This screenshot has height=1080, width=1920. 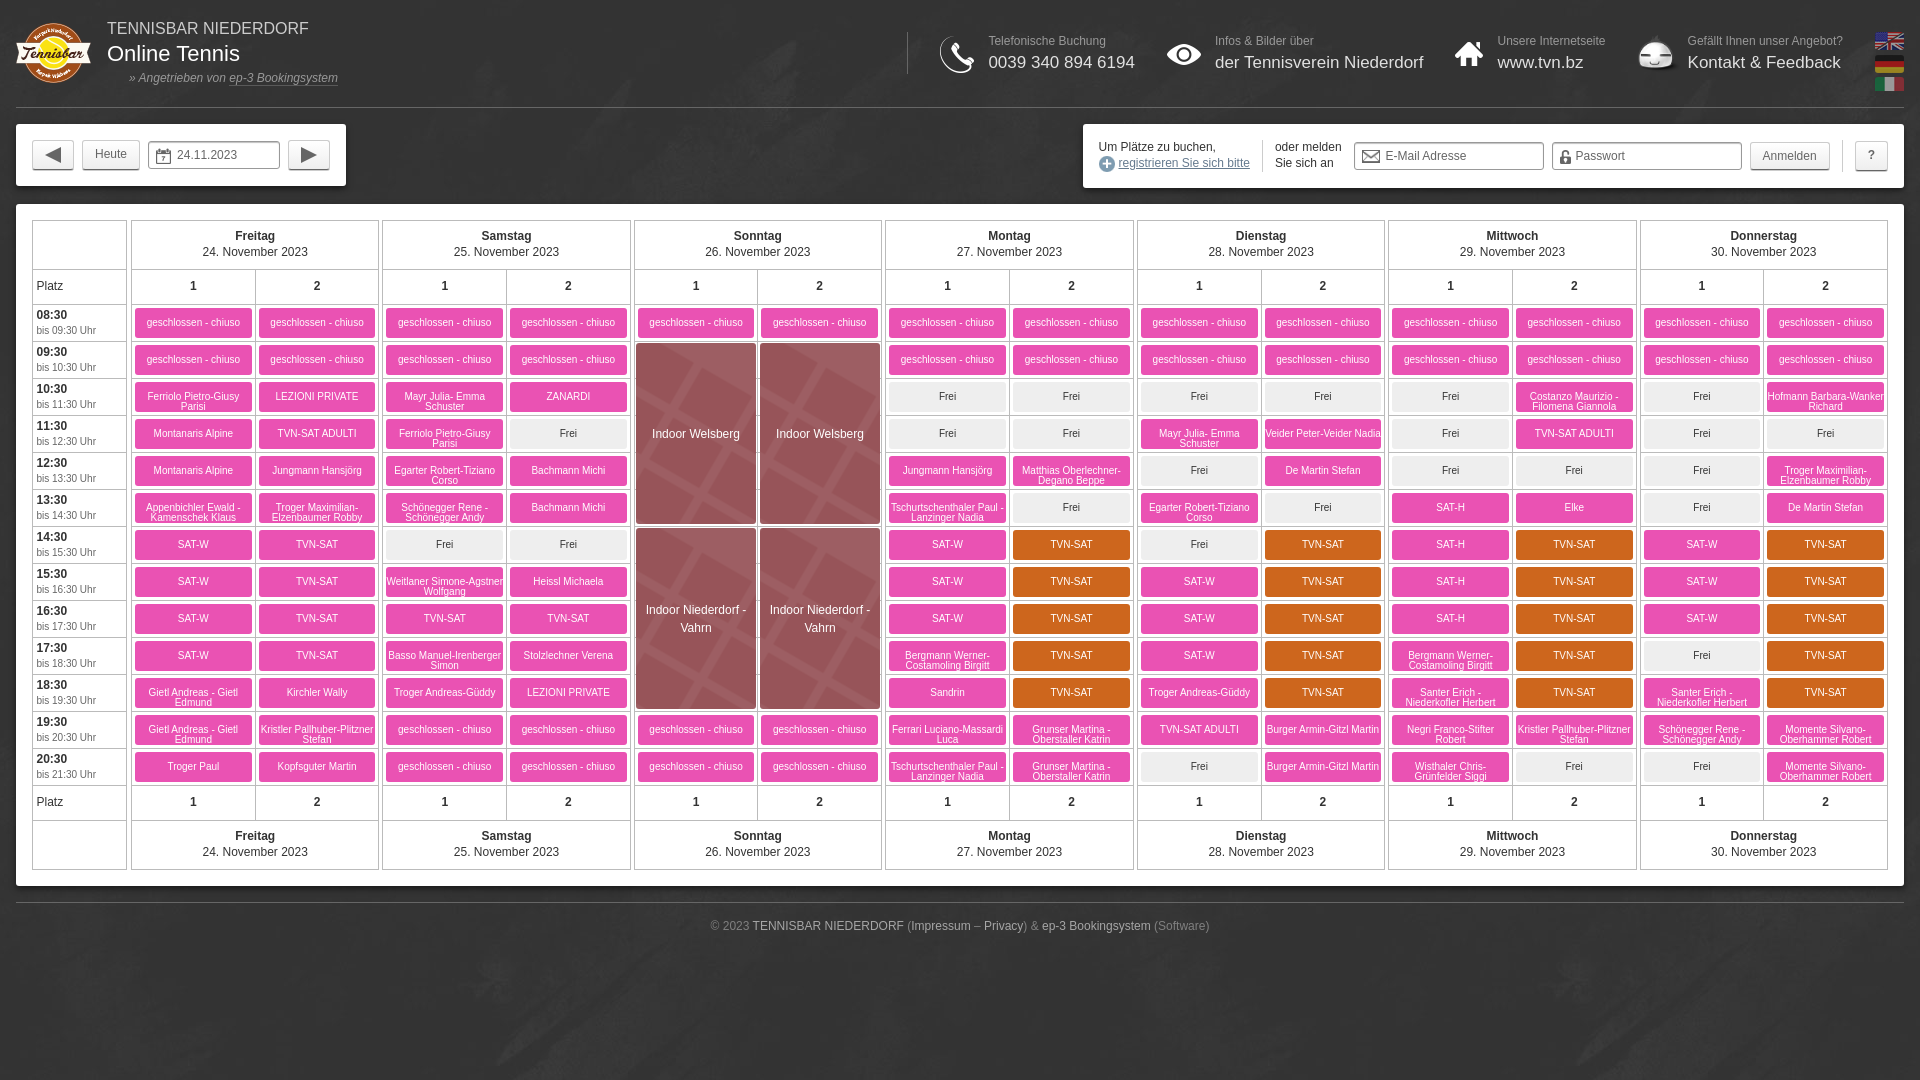 I want to click on Indoor Welsberg, so click(x=820, y=397).